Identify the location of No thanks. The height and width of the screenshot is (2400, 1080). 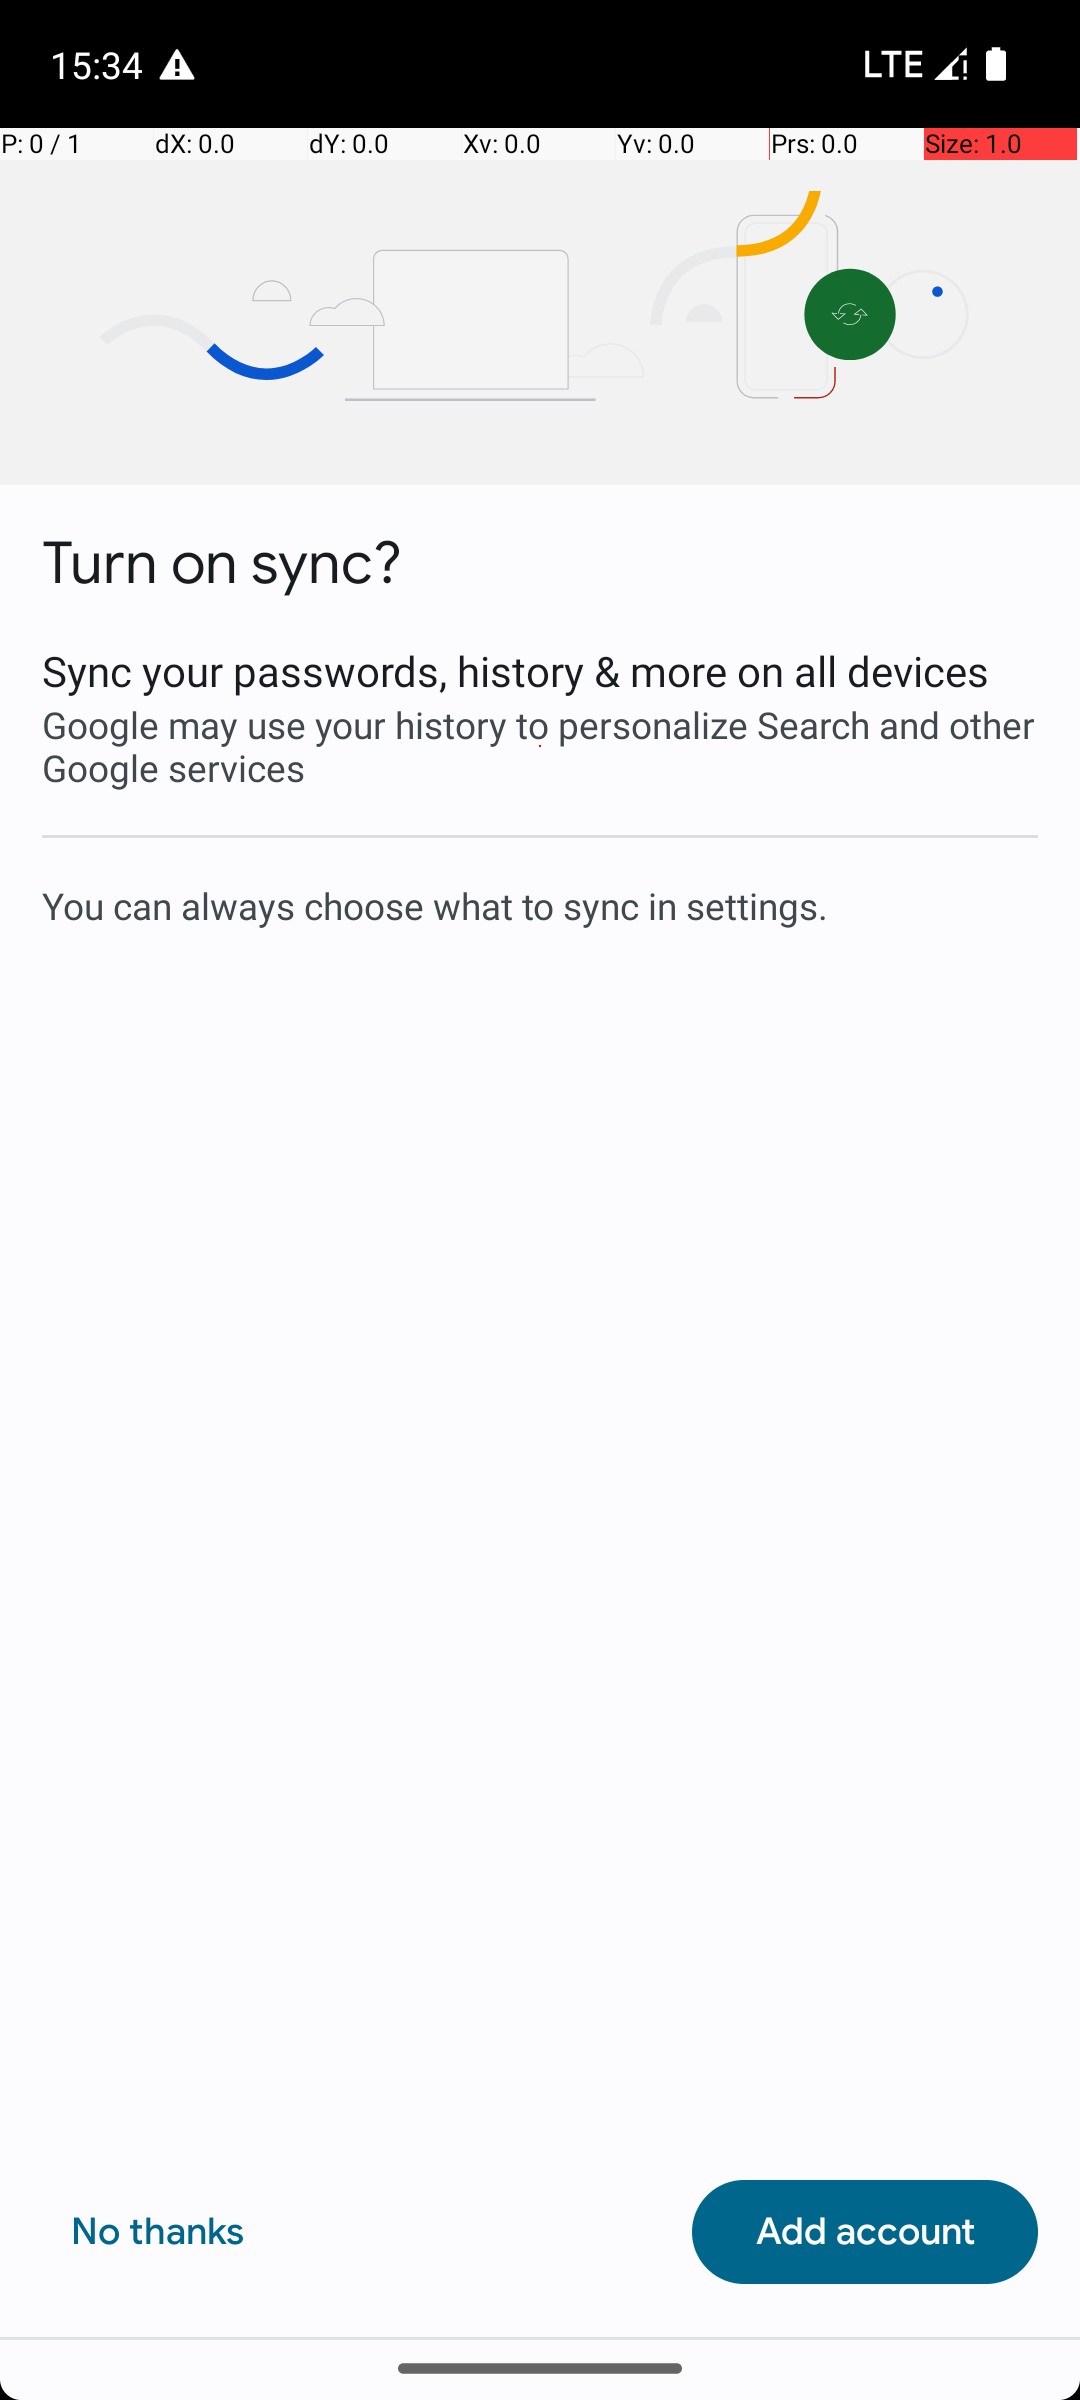
(158, 2232).